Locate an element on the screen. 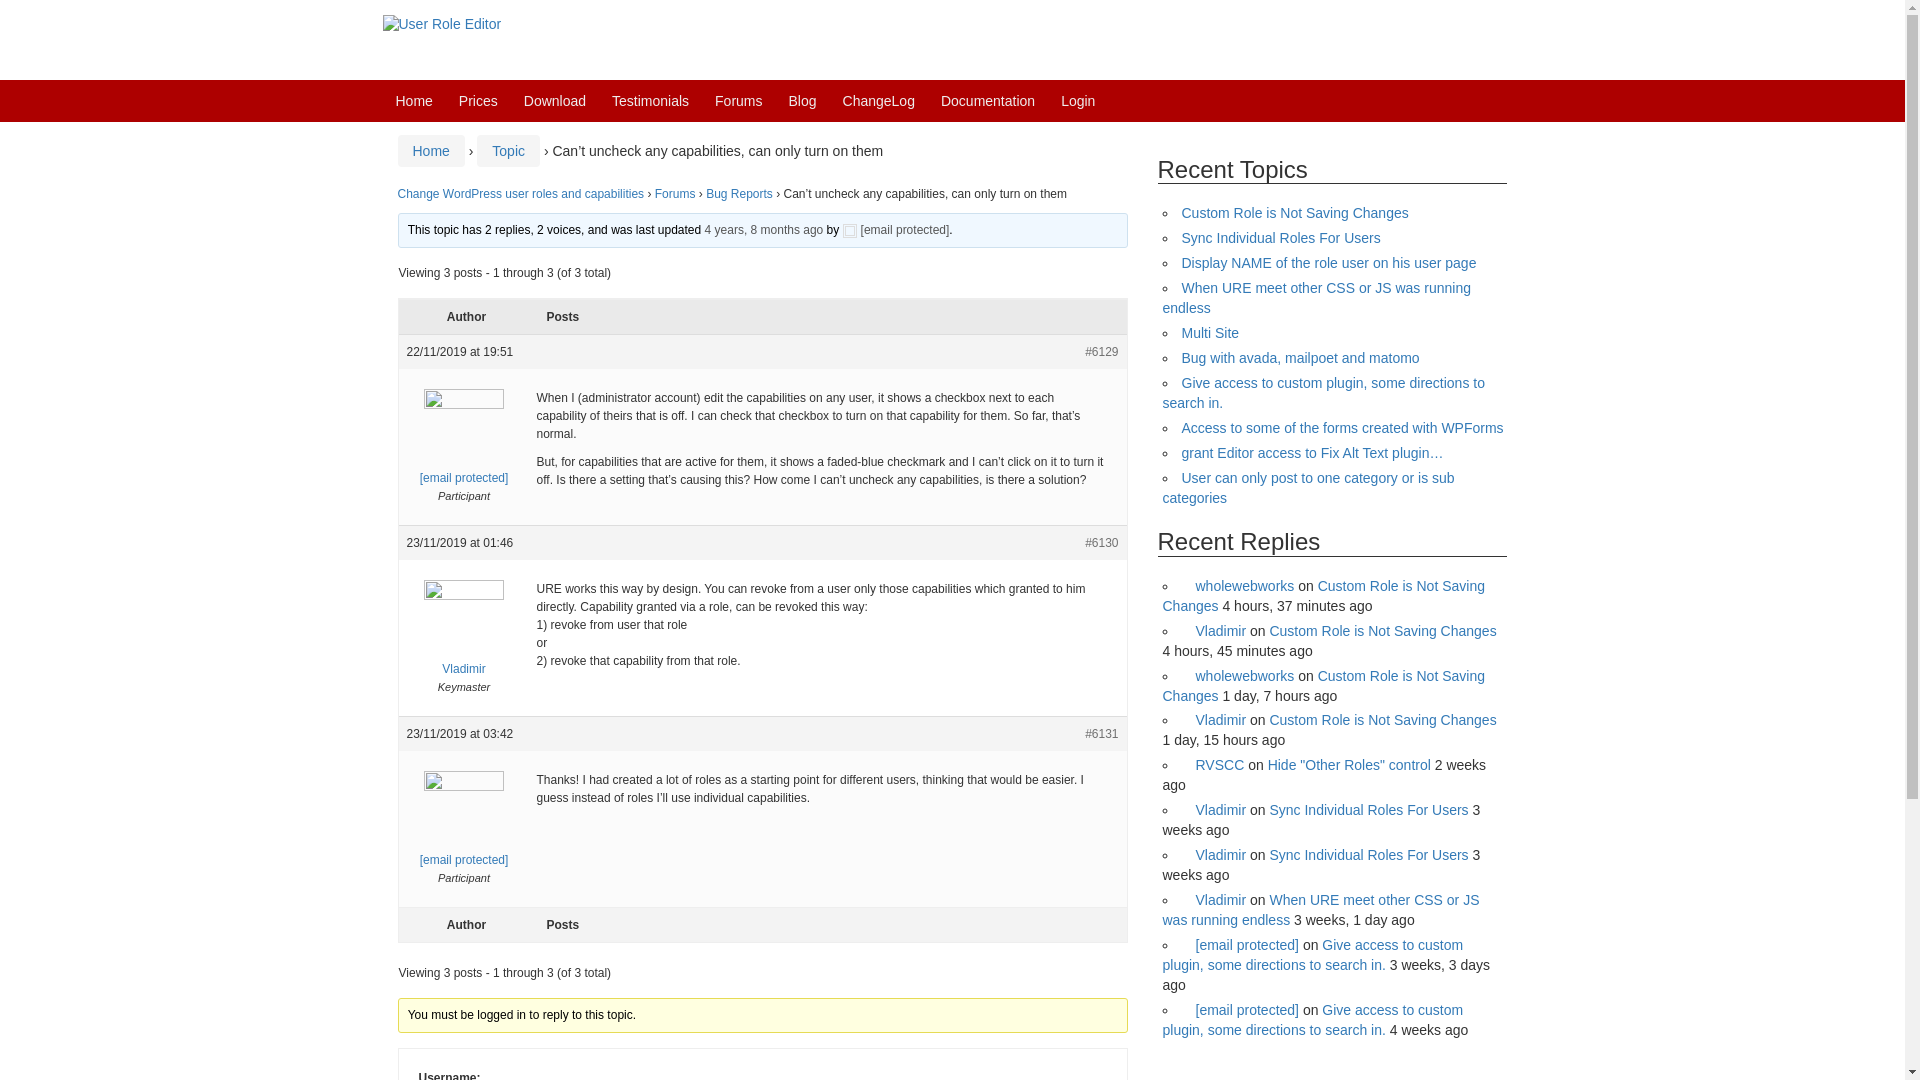 Image resolution: width=1920 pixels, height=1080 pixels. Users Testimonials about User Role Editor is located at coordinates (650, 100).